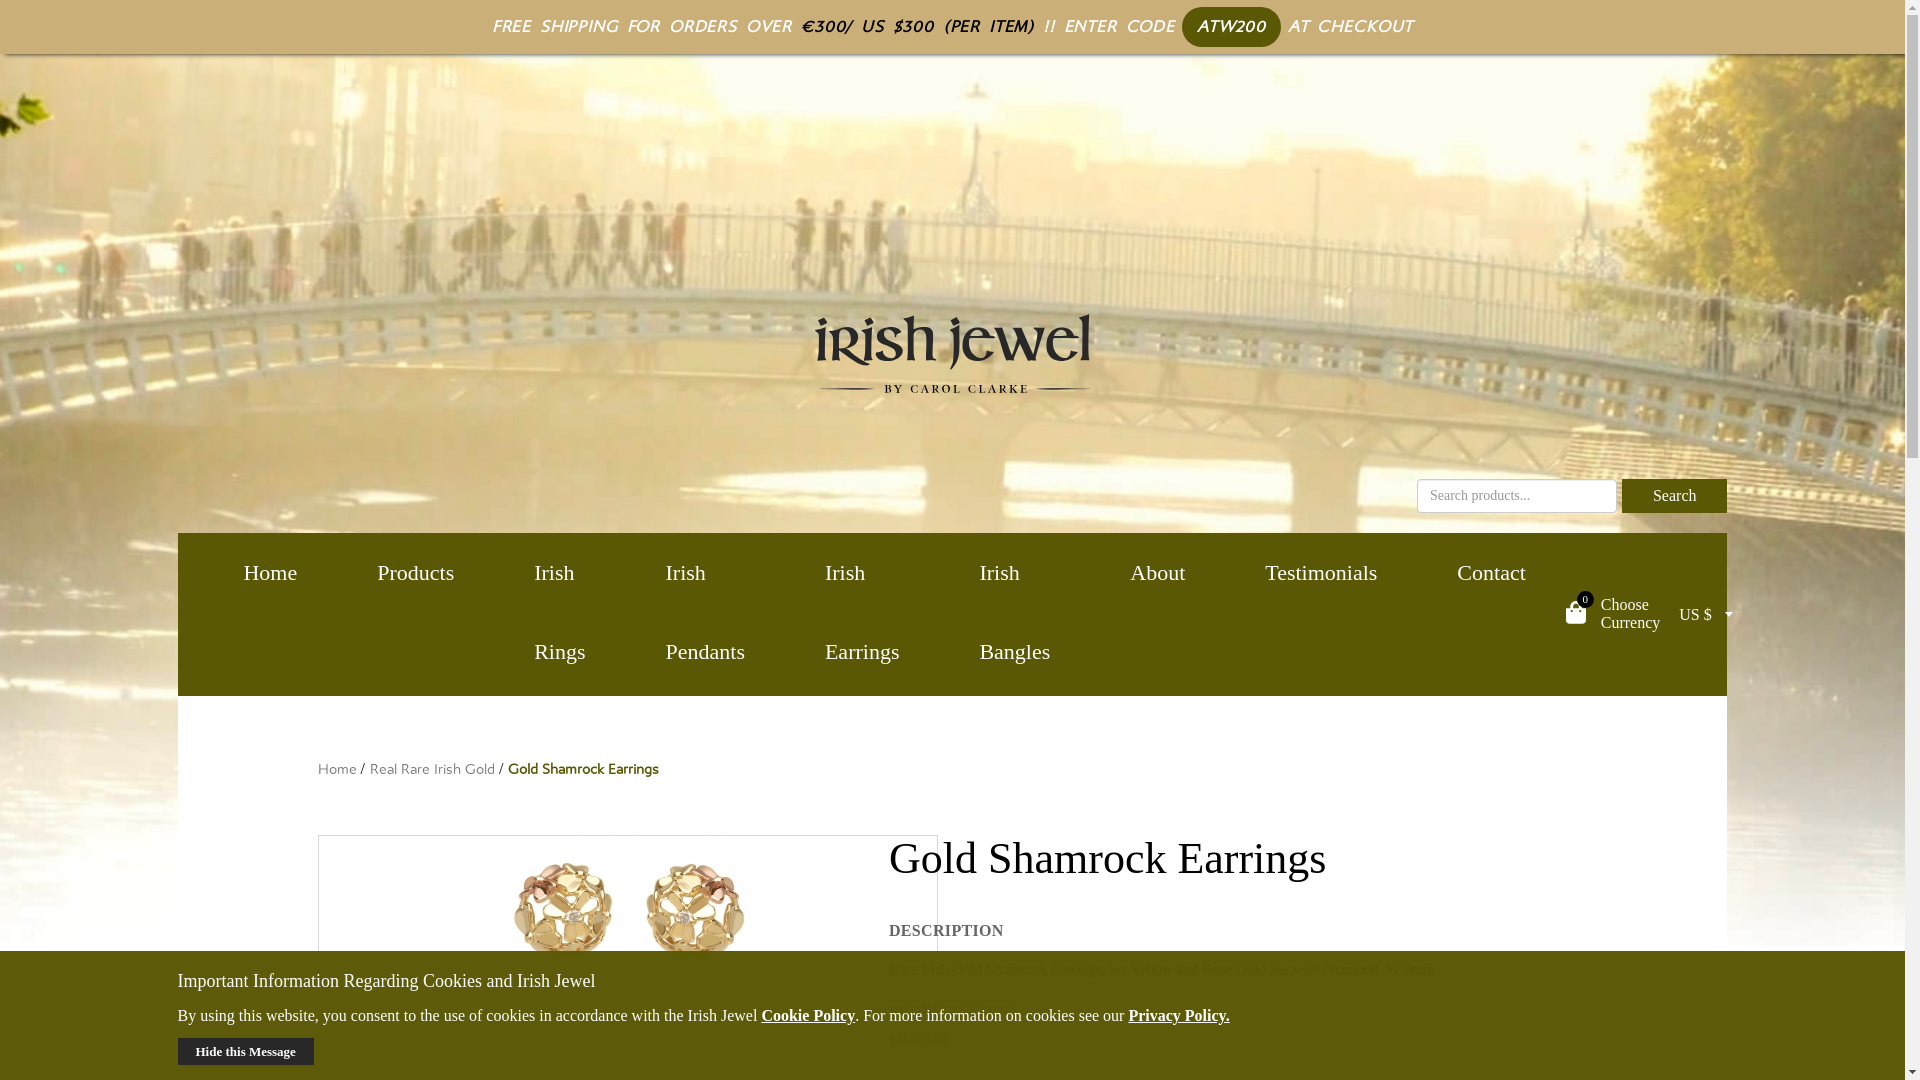 Image resolution: width=1920 pixels, height=1080 pixels. Describe the element at coordinates (1014, 612) in the screenshot. I see `Irish Bangles` at that location.